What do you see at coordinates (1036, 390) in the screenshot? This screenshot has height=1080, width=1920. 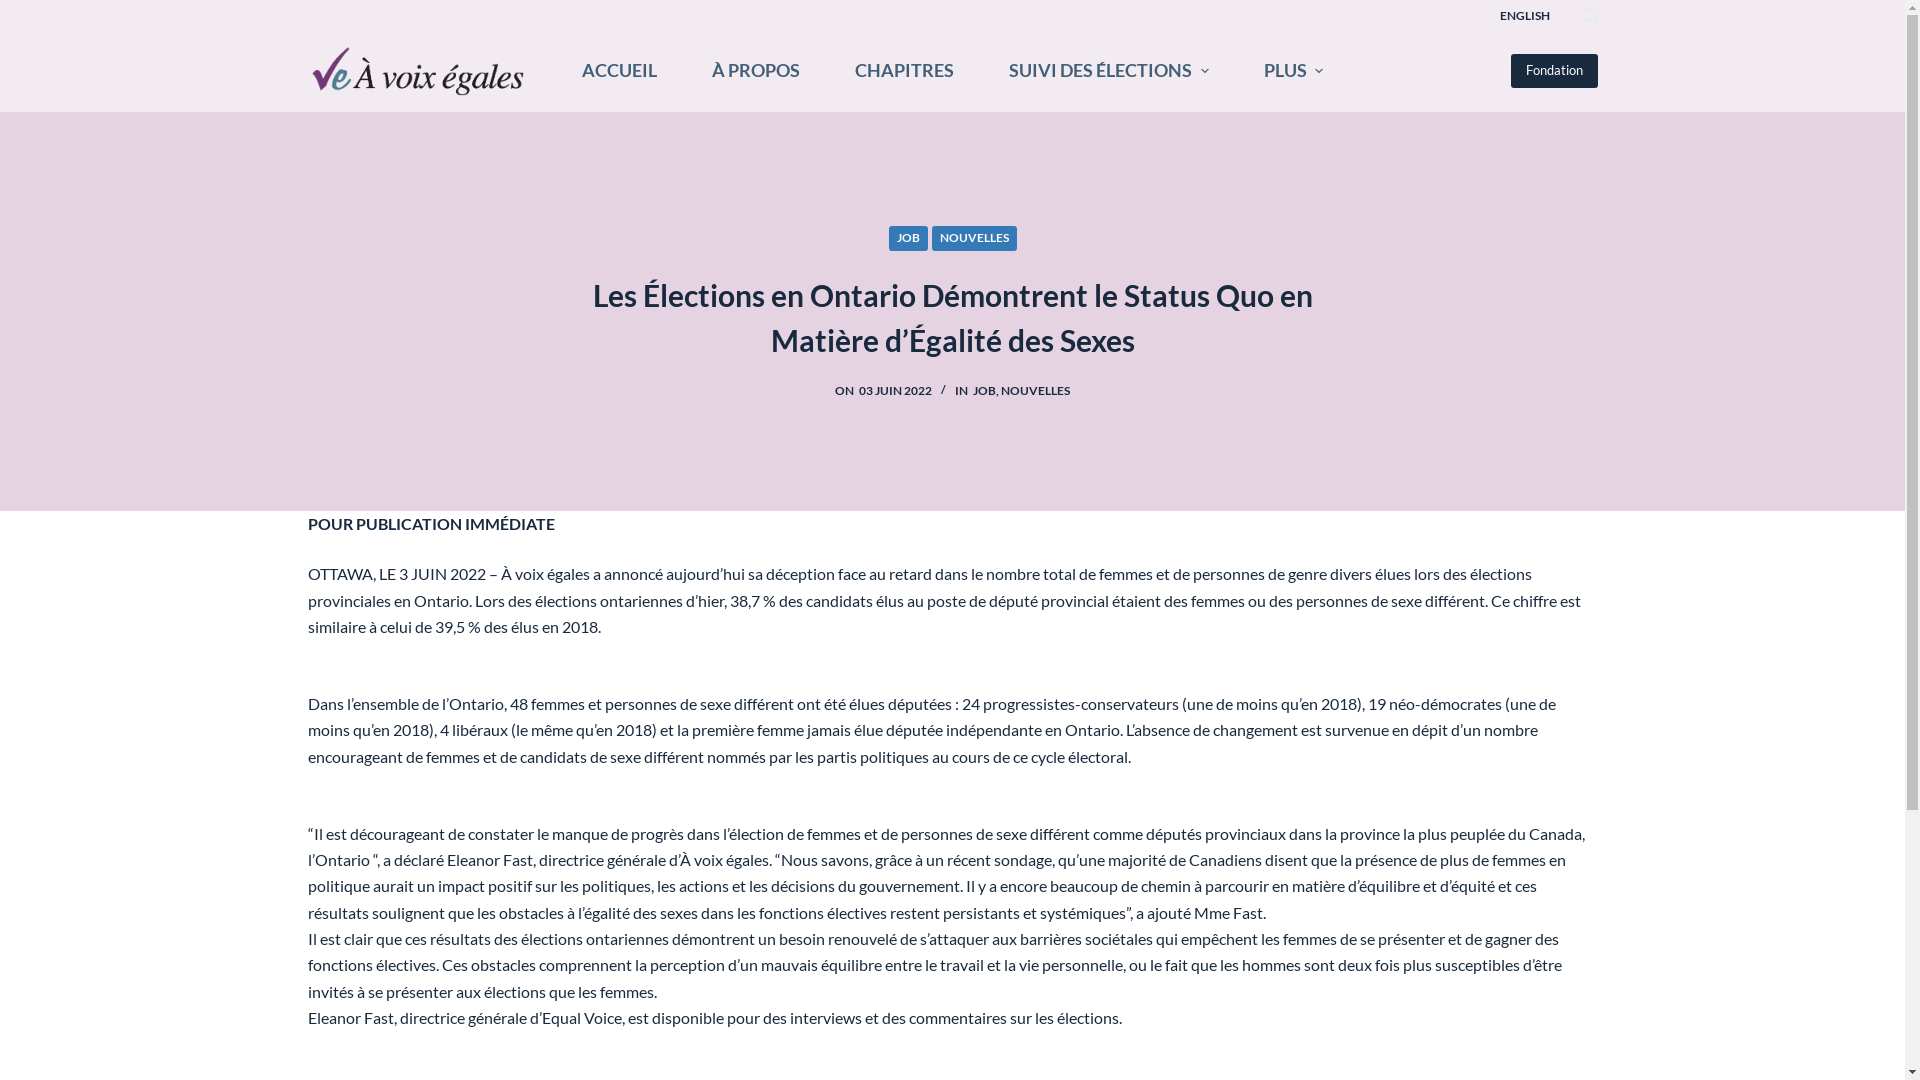 I see `NOUVELLES` at bounding box center [1036, 390].